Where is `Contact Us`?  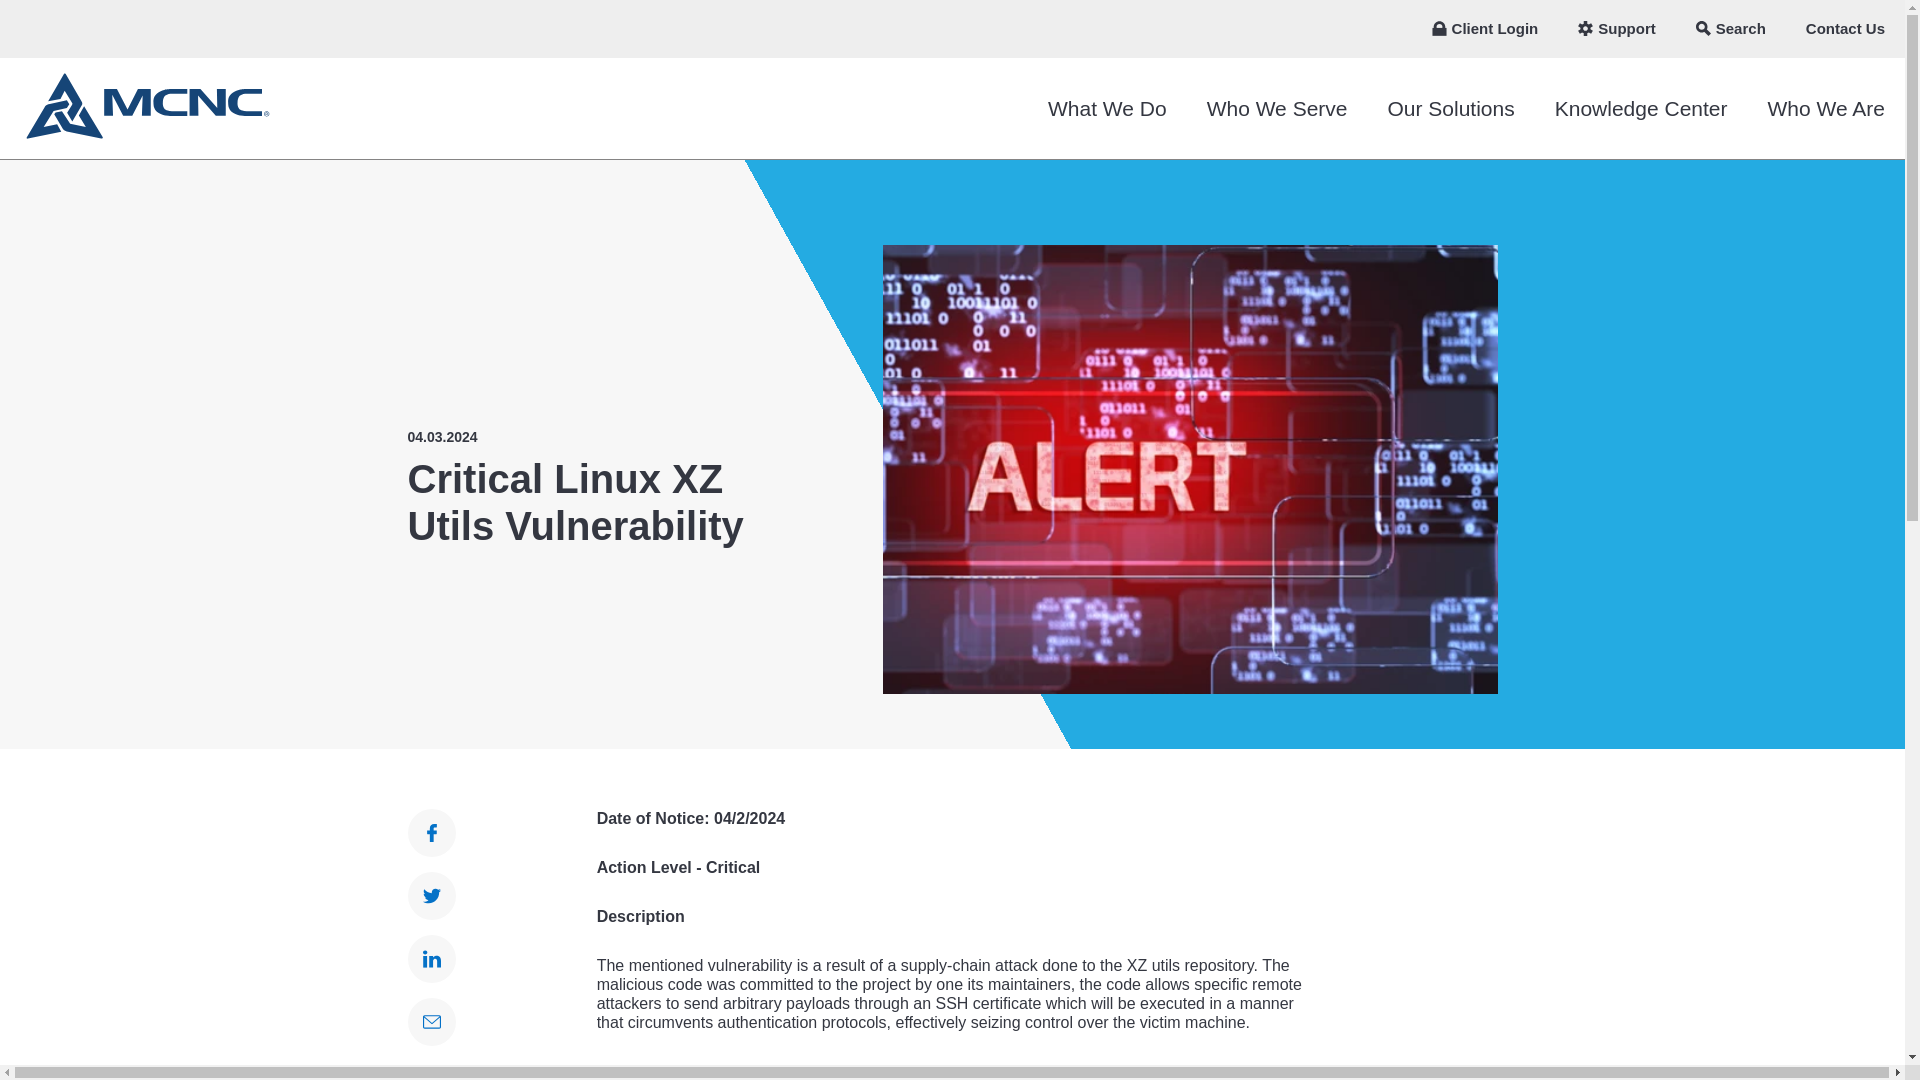
Contact Us is located at coordinates (1844, 29).